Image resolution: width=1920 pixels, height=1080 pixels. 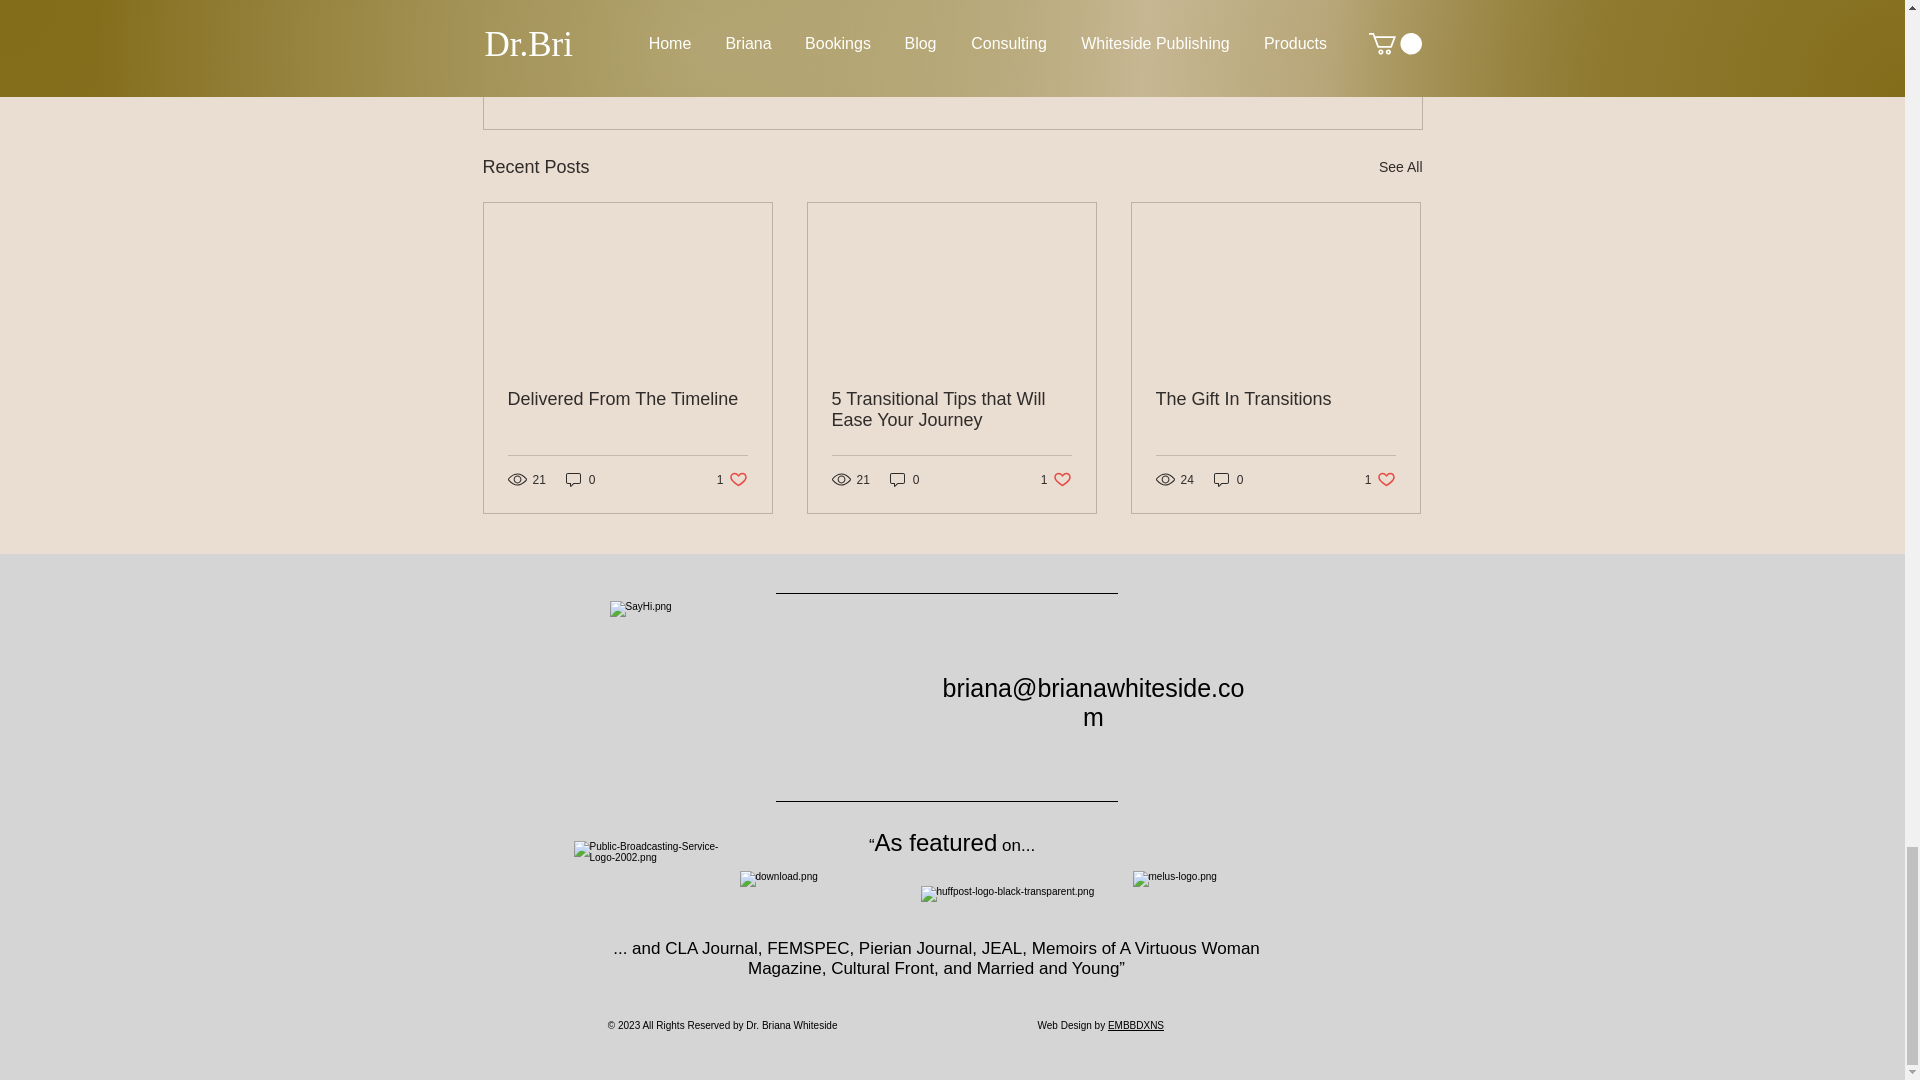 I want to click on 5 Transitional Tips that Will Ease Your Journey, so click(x=951, y=409).